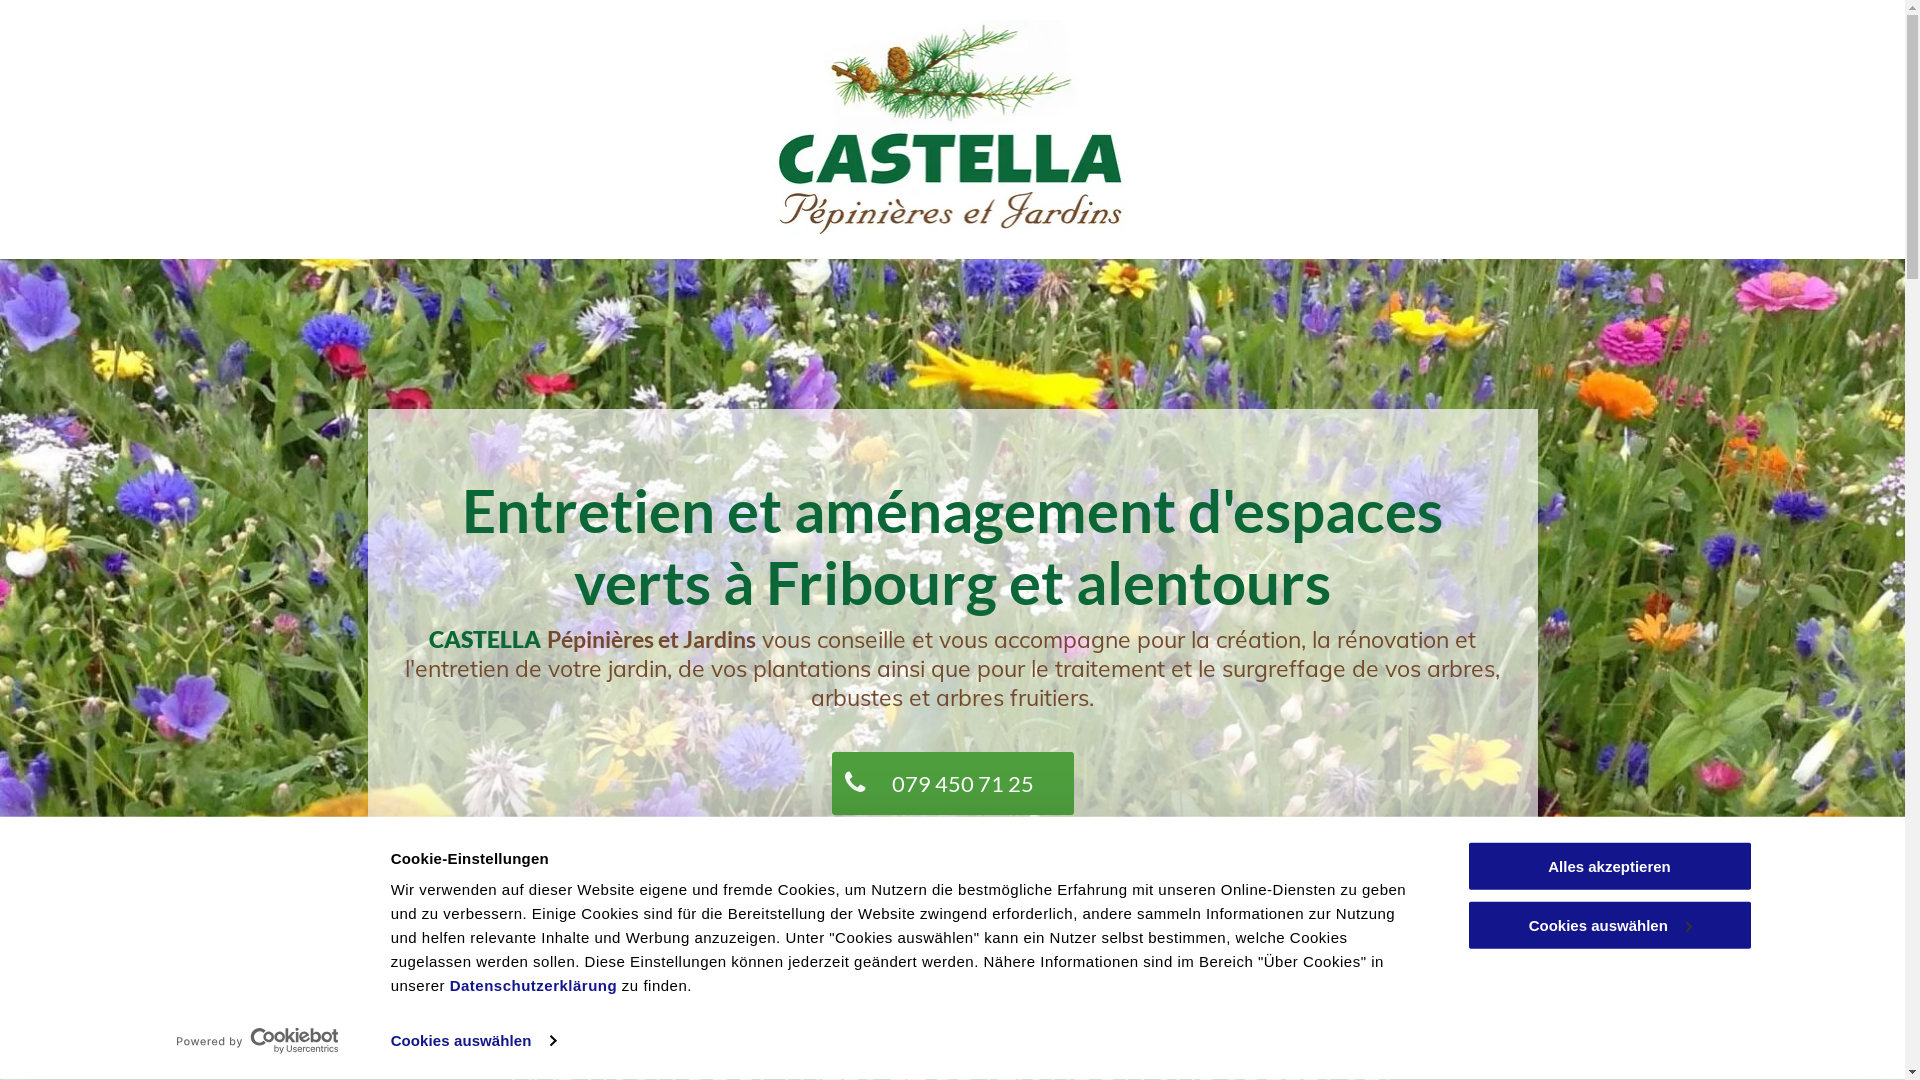 This screenshot has width=1920, height=1080. I want to click on Alles akzeptieren, so click(1609, 866).